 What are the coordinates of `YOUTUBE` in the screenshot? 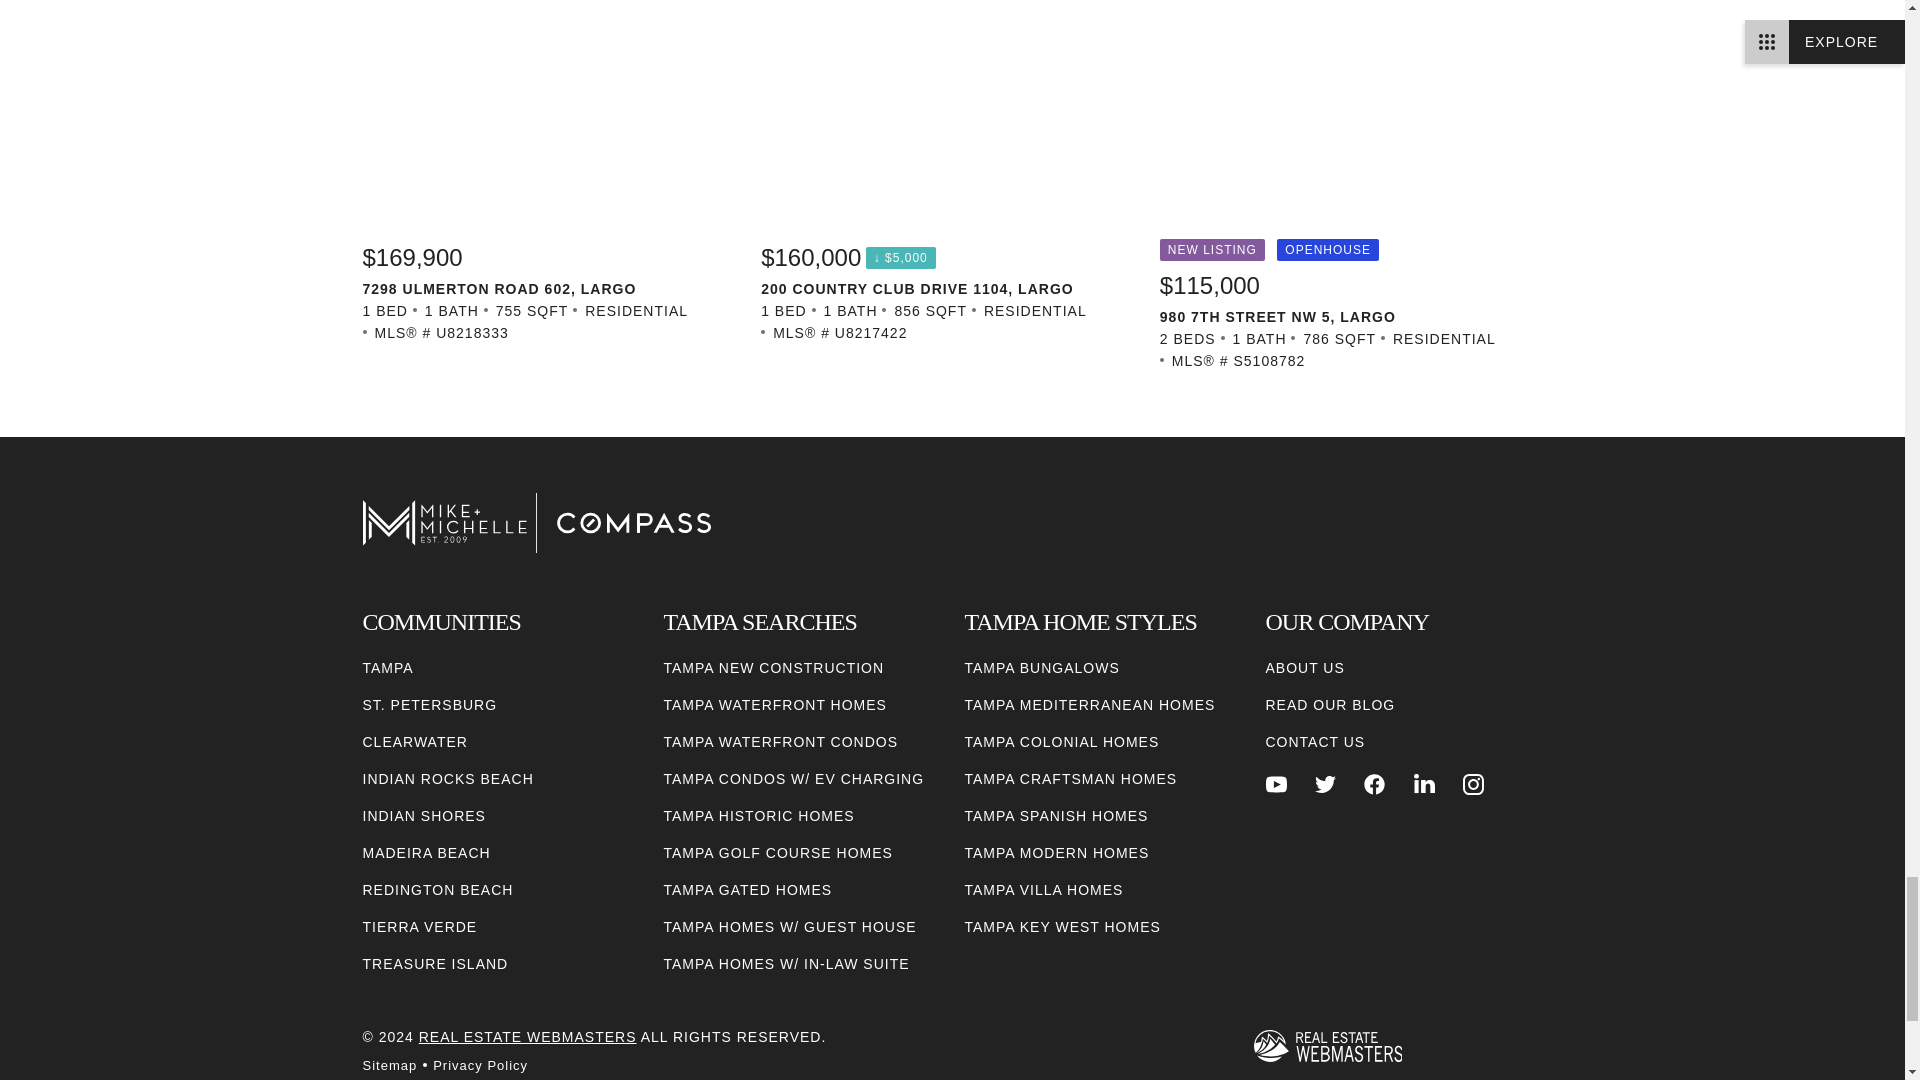 It's located at (1276, 784).